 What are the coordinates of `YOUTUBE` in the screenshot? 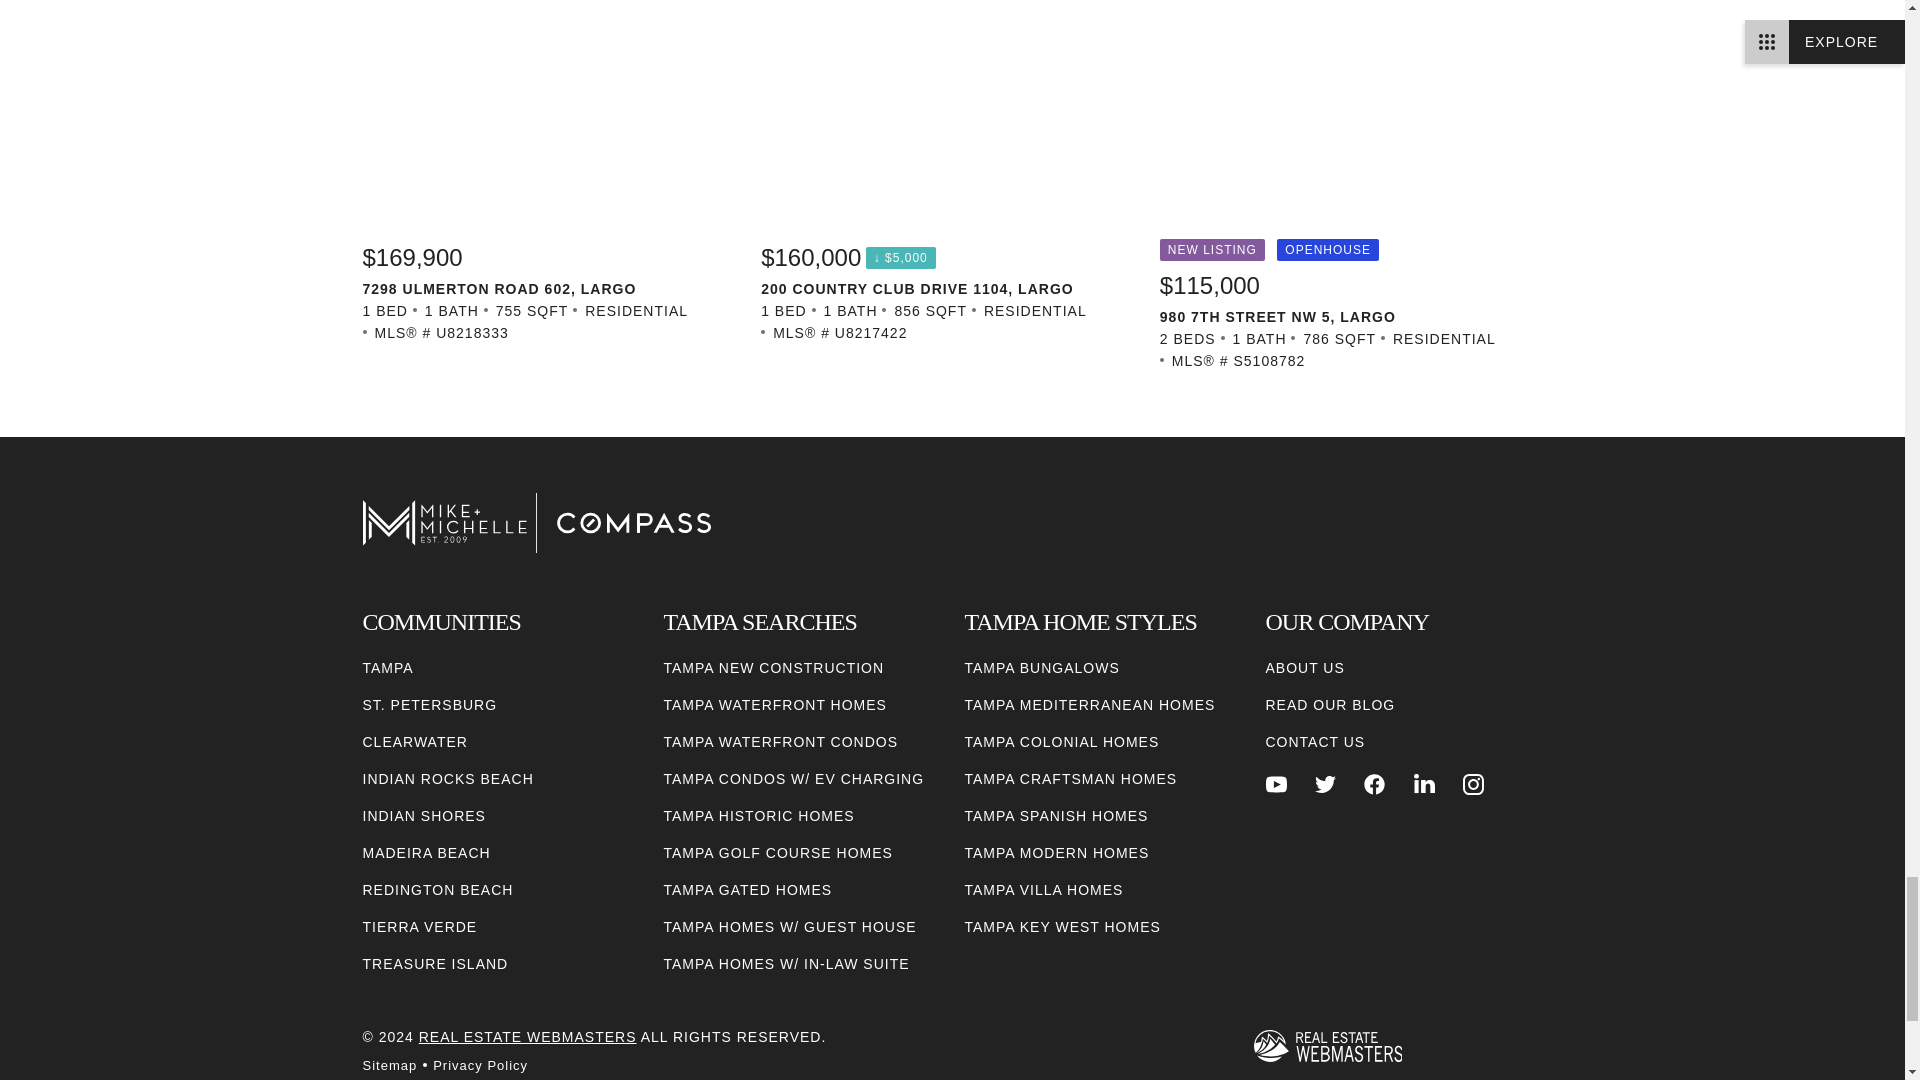 It's located at (1276, 784).